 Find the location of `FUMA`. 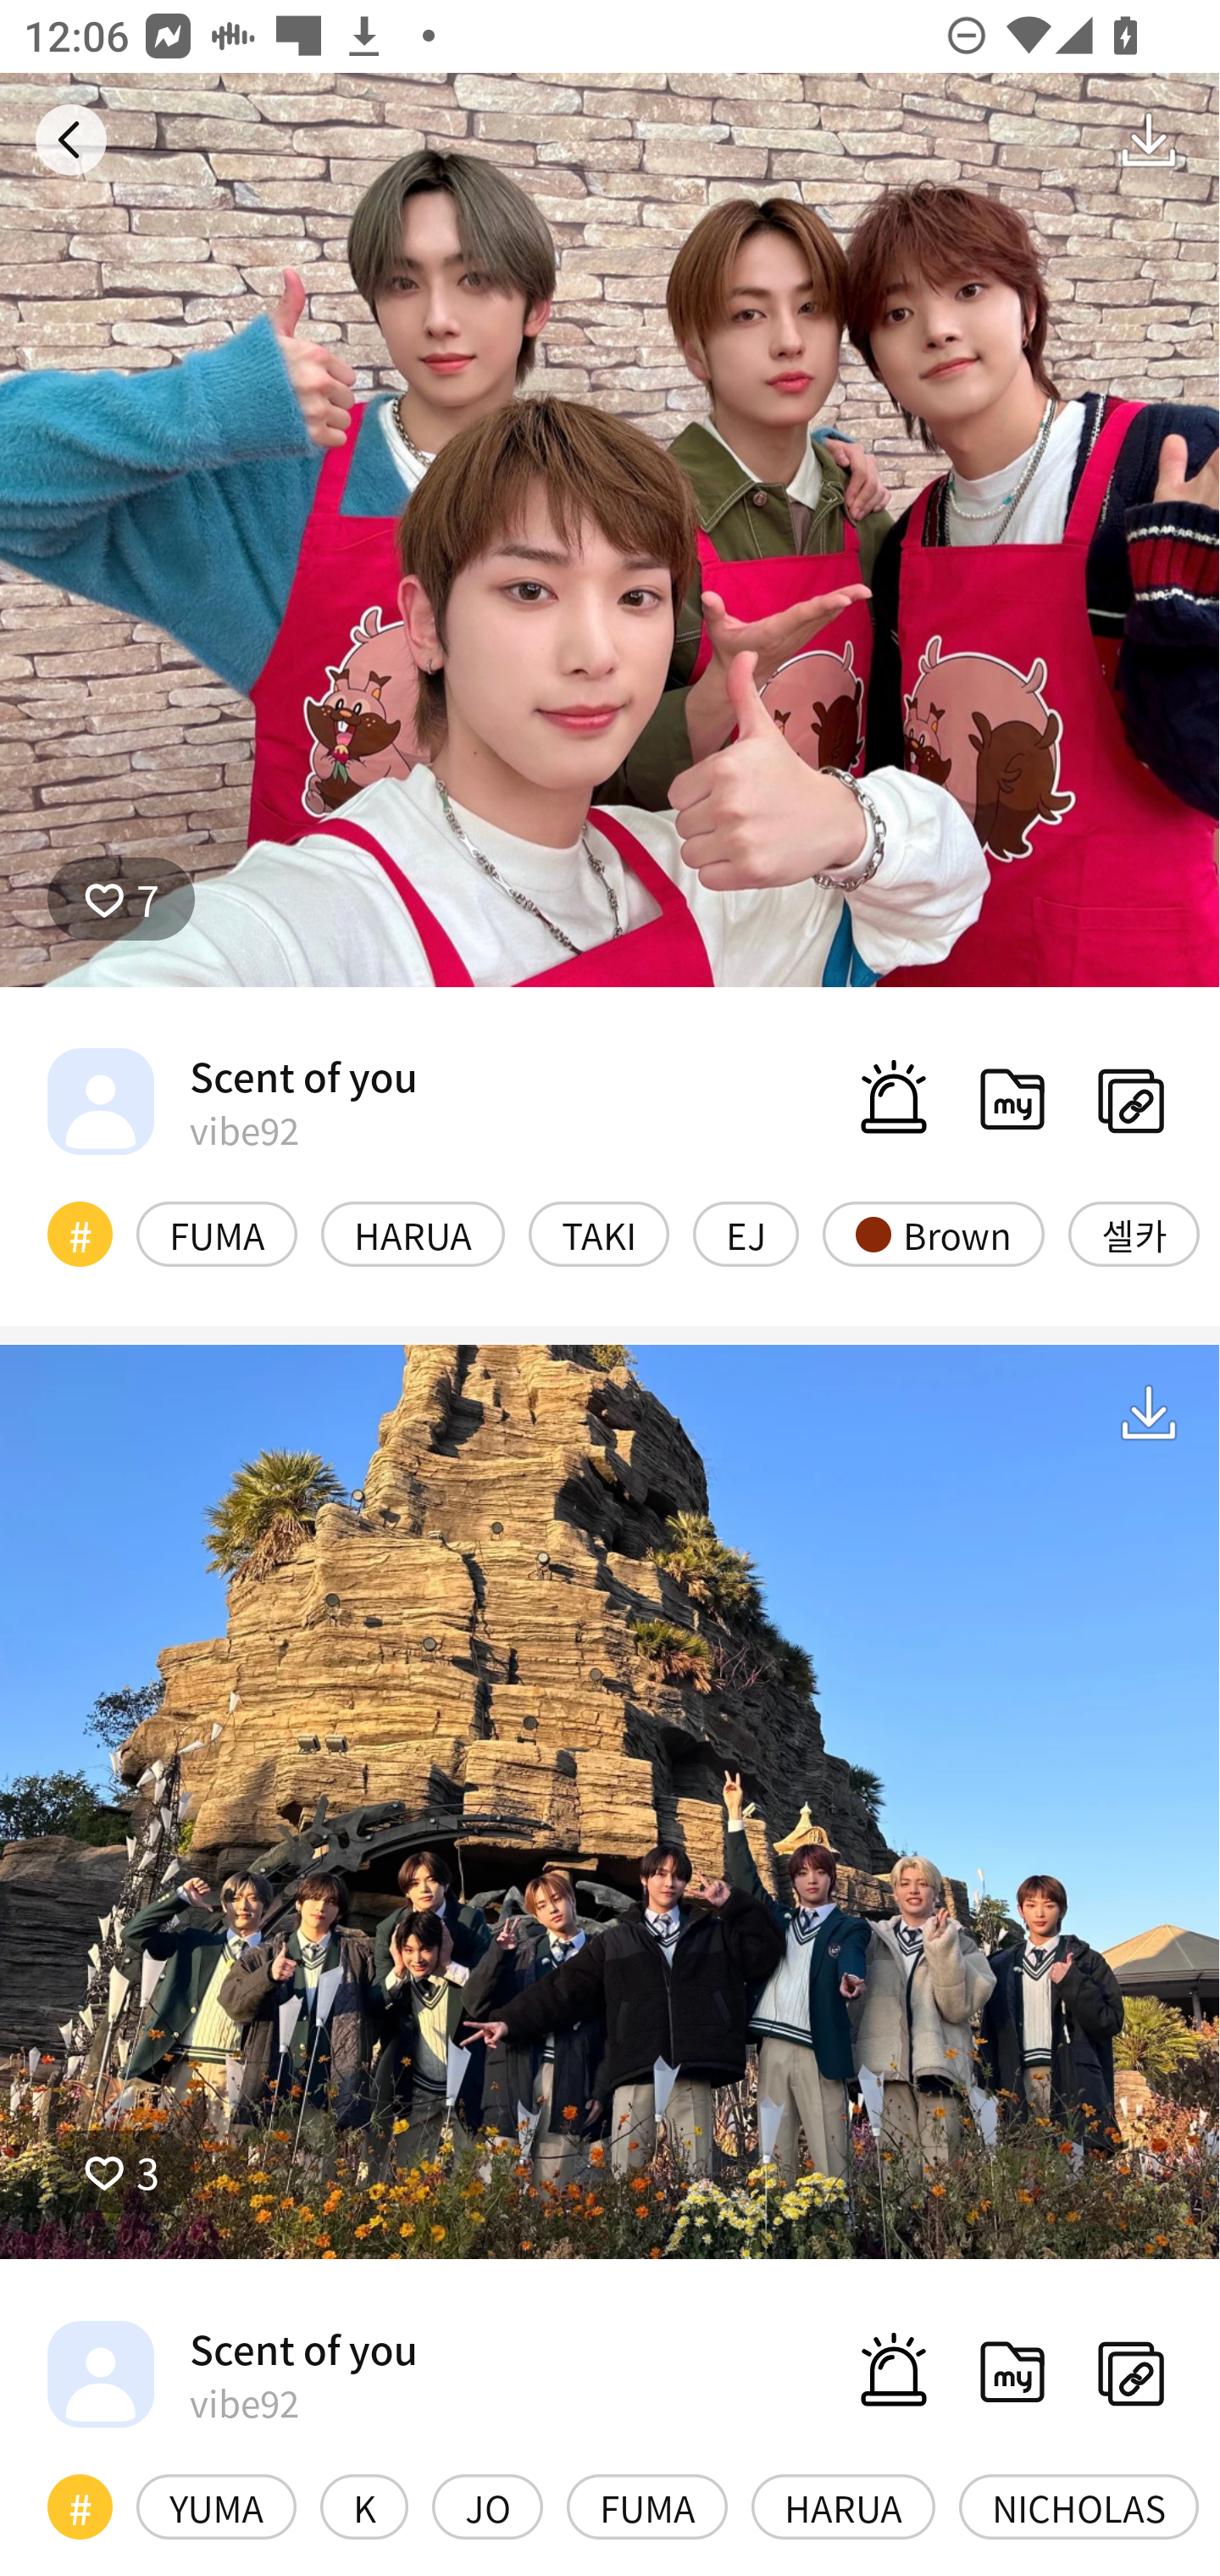

FUMA is located at coordinates (647, 2507).